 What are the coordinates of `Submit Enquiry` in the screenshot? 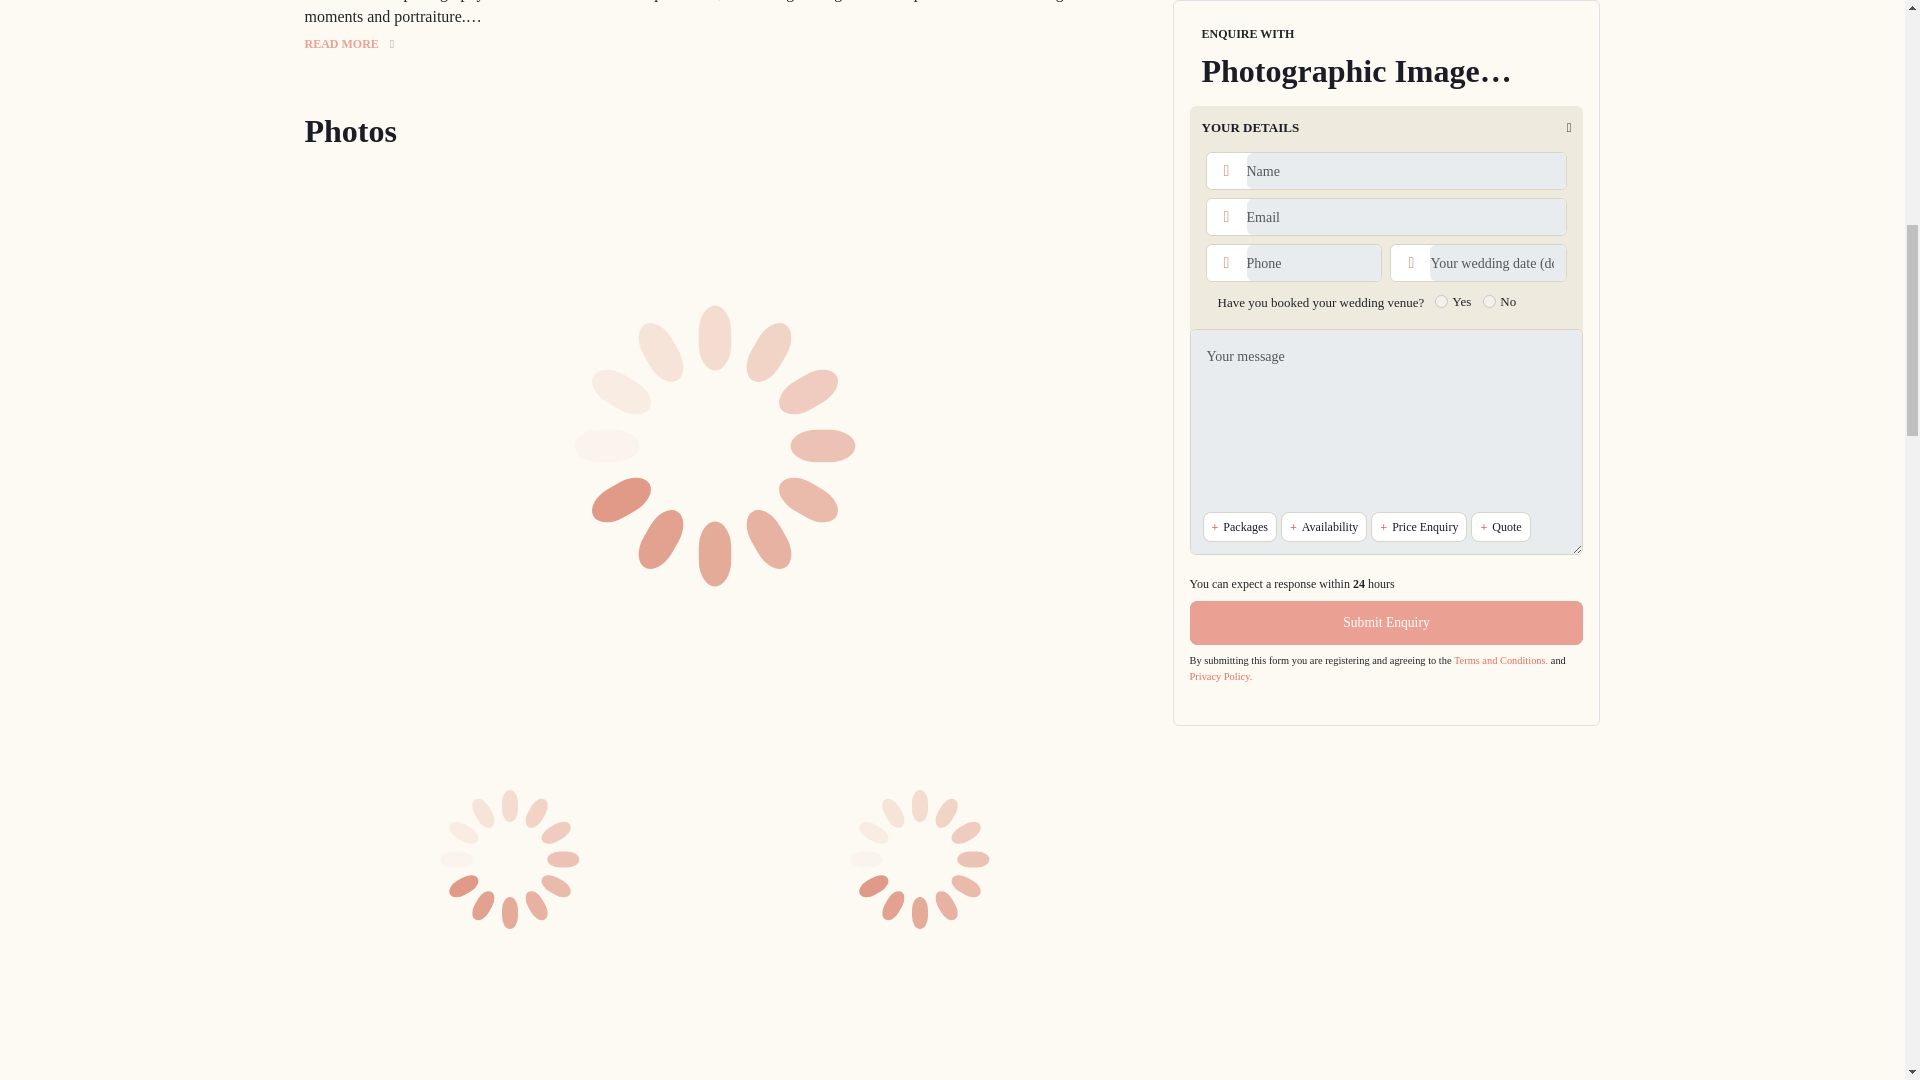 It's located at (1387, 334).